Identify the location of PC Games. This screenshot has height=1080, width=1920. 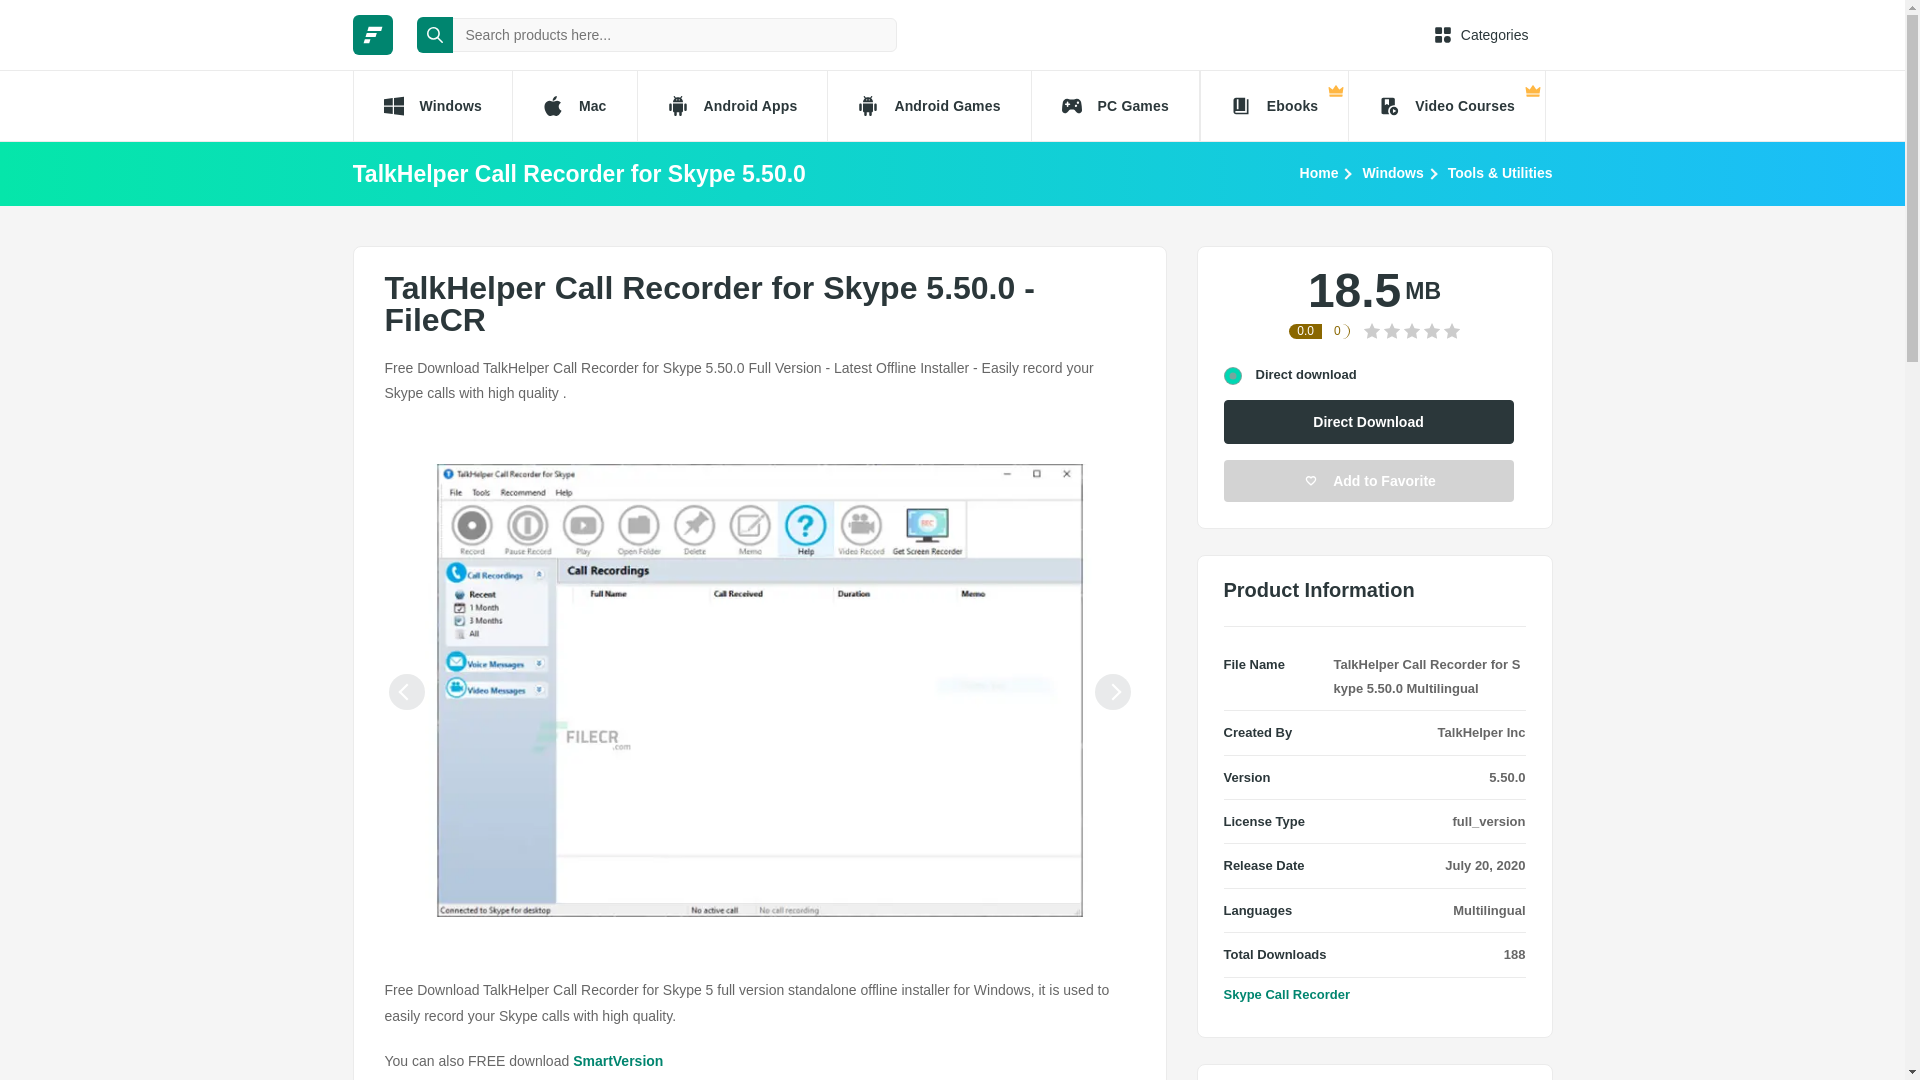
(1116, 106).